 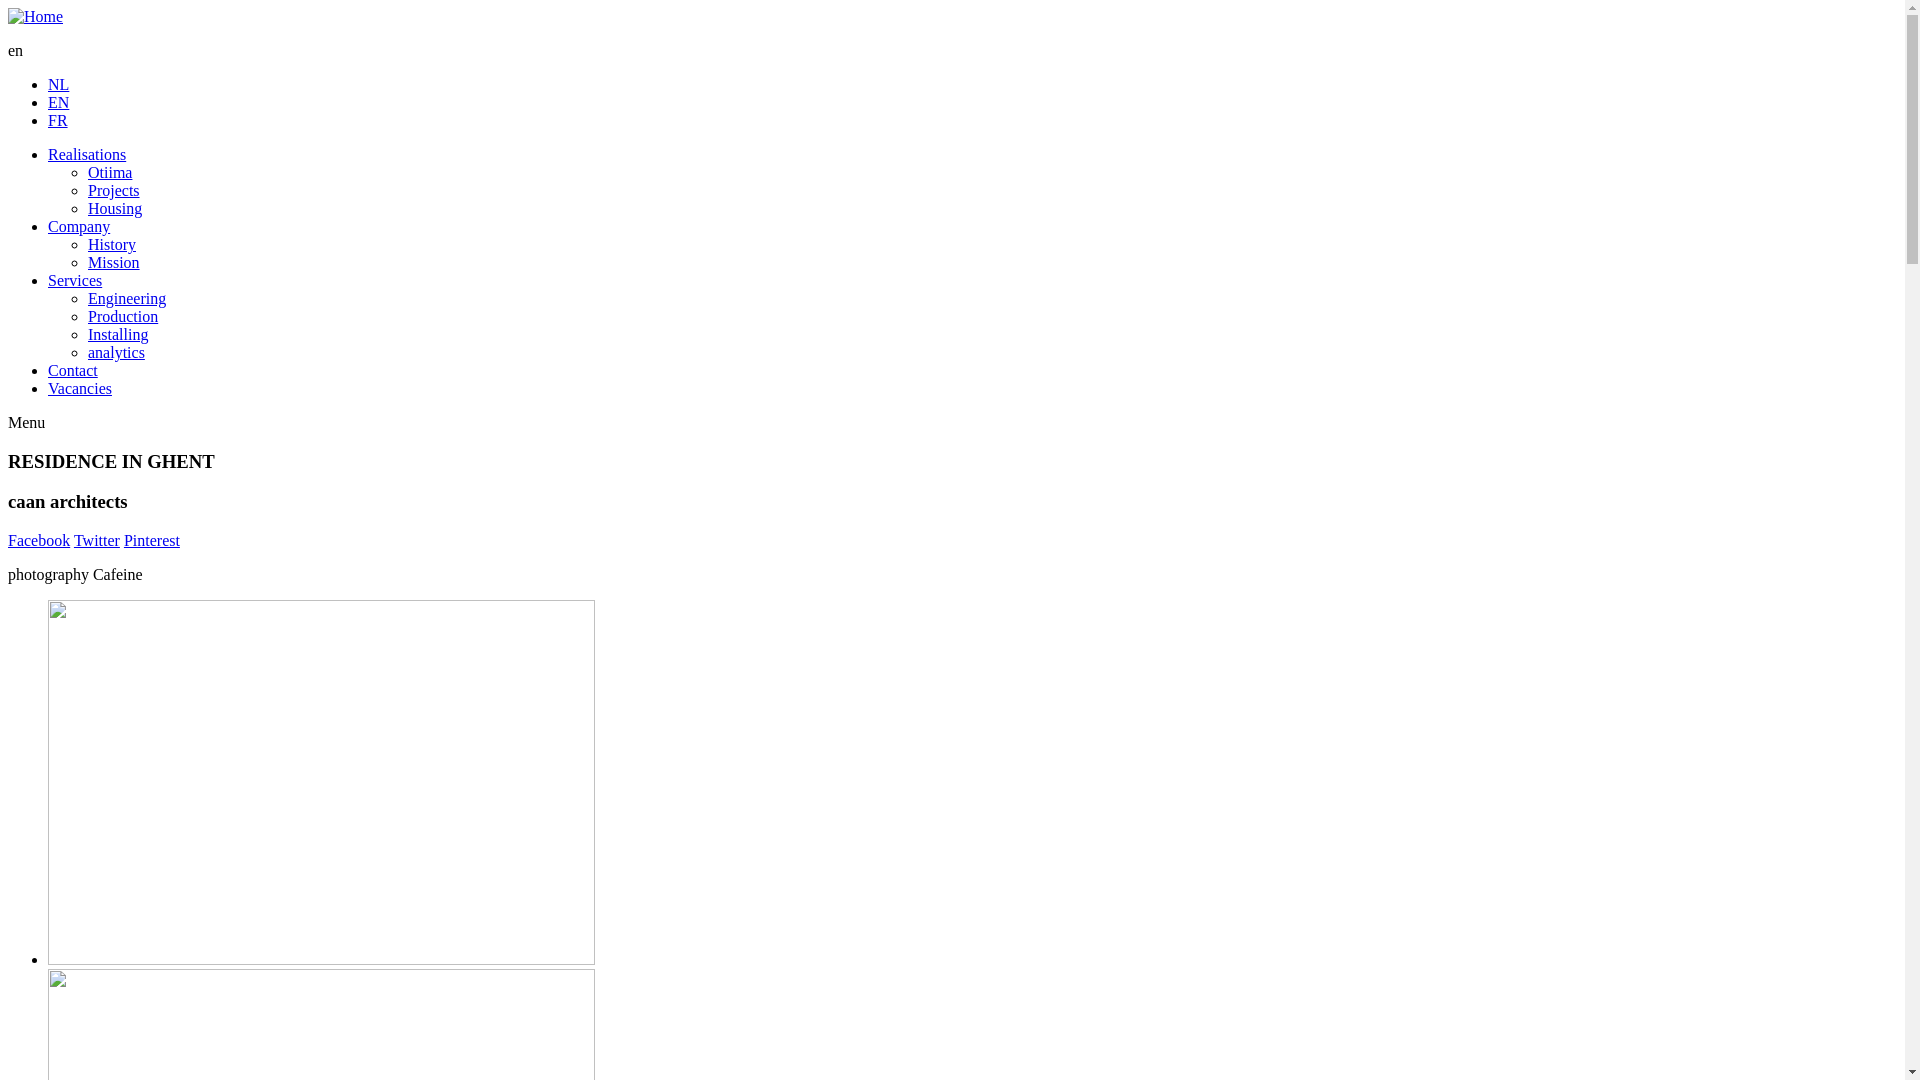 I want to click on Vacancies, so click(x=80, y=388).